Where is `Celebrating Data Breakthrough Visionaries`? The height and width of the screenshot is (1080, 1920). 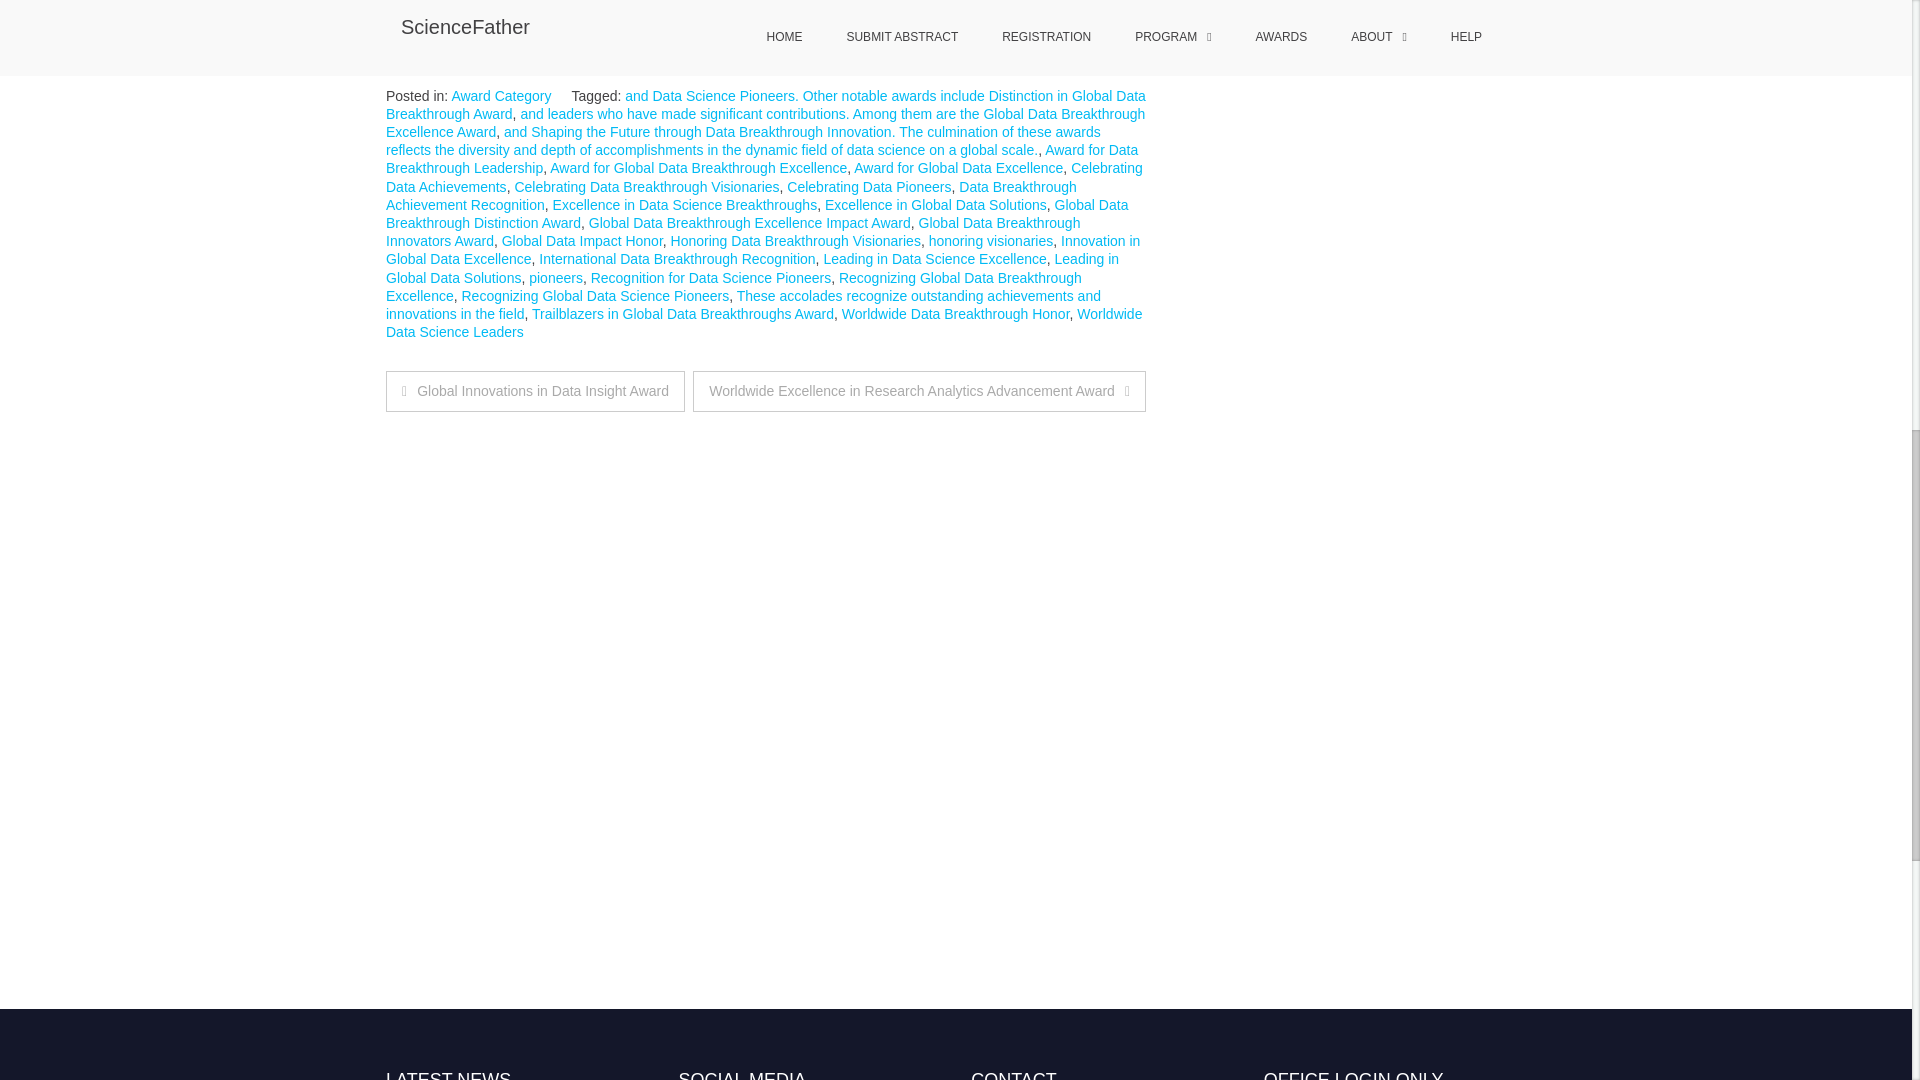 Celebrating Data Breakthrough Visionaries is located at coordinates (646, 187).